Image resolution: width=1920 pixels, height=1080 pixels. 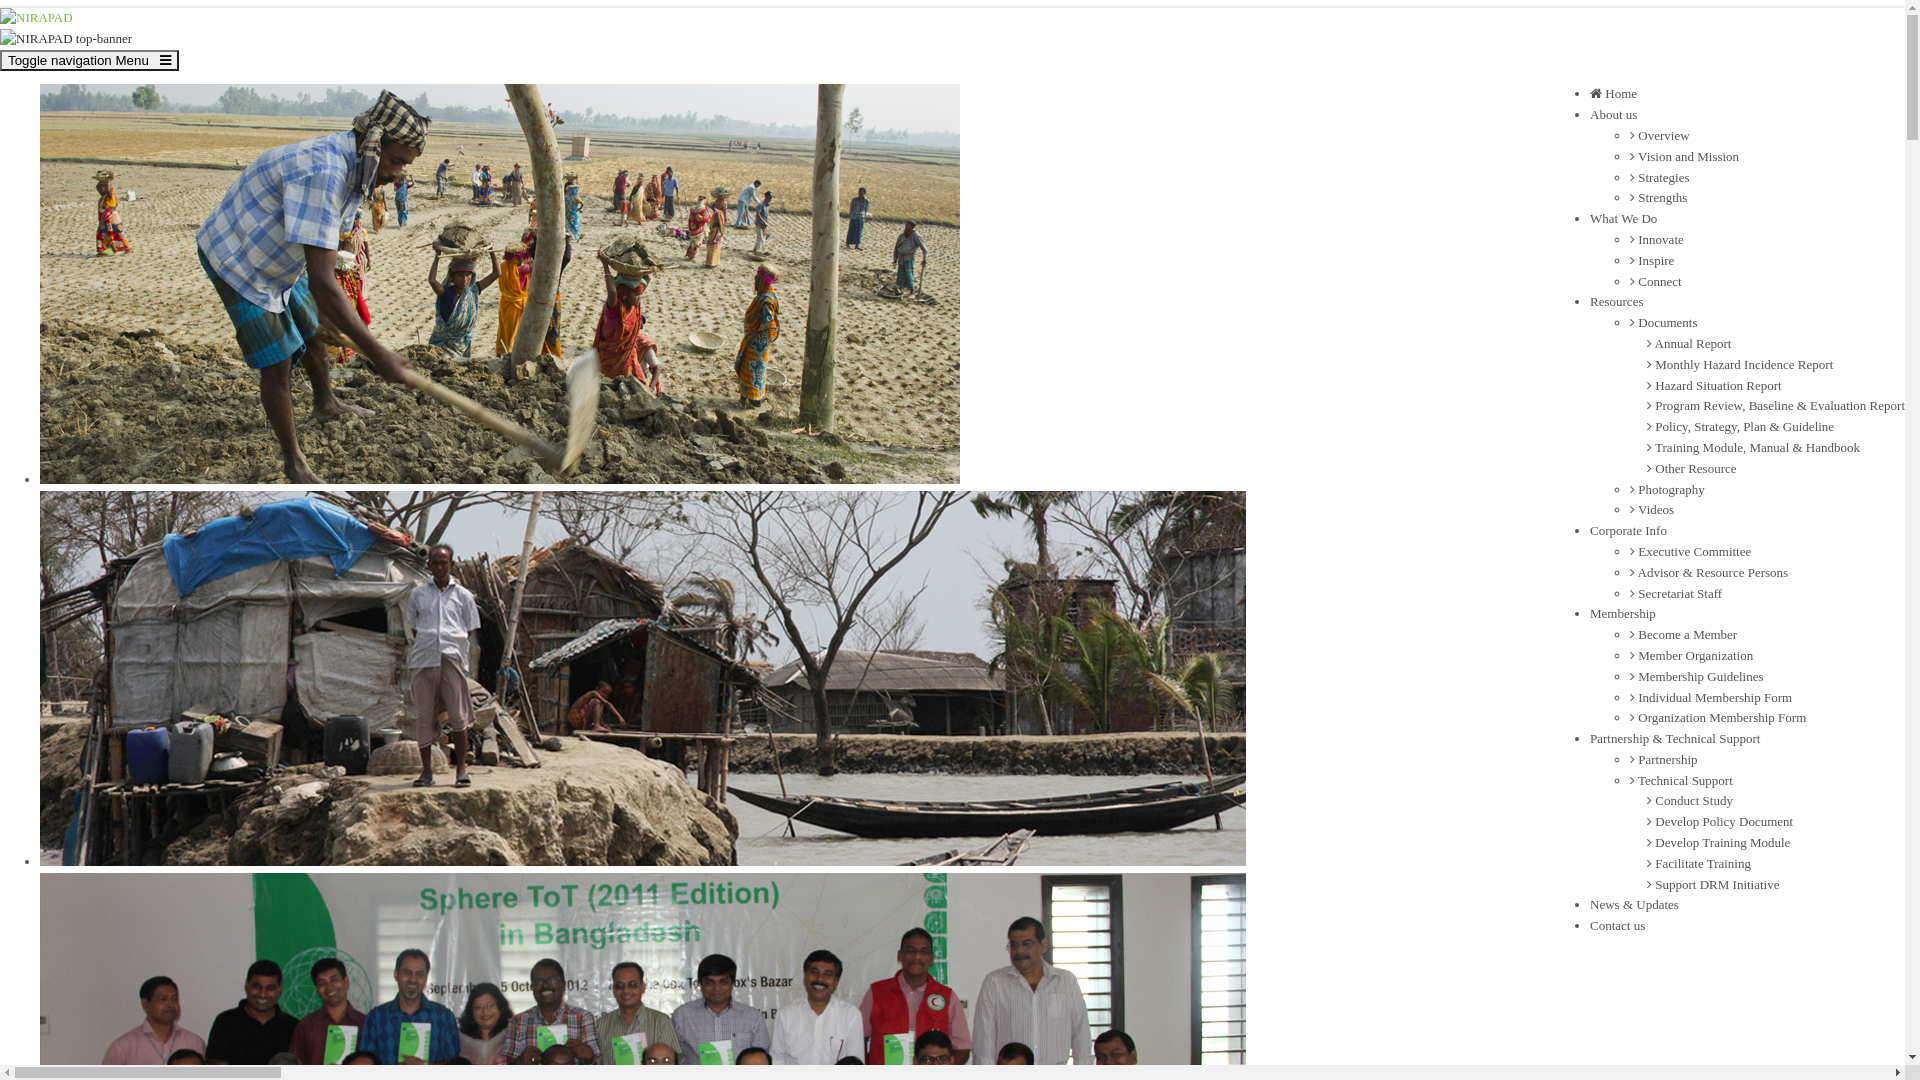 I want to click on Innovate, so click(x=1657, y=240).